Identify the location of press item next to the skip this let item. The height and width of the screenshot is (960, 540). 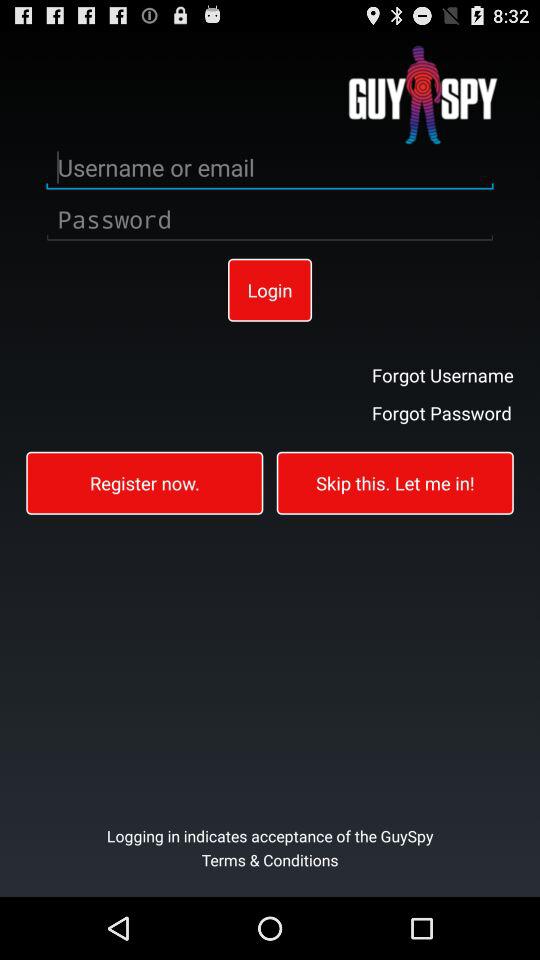
(144, 482).